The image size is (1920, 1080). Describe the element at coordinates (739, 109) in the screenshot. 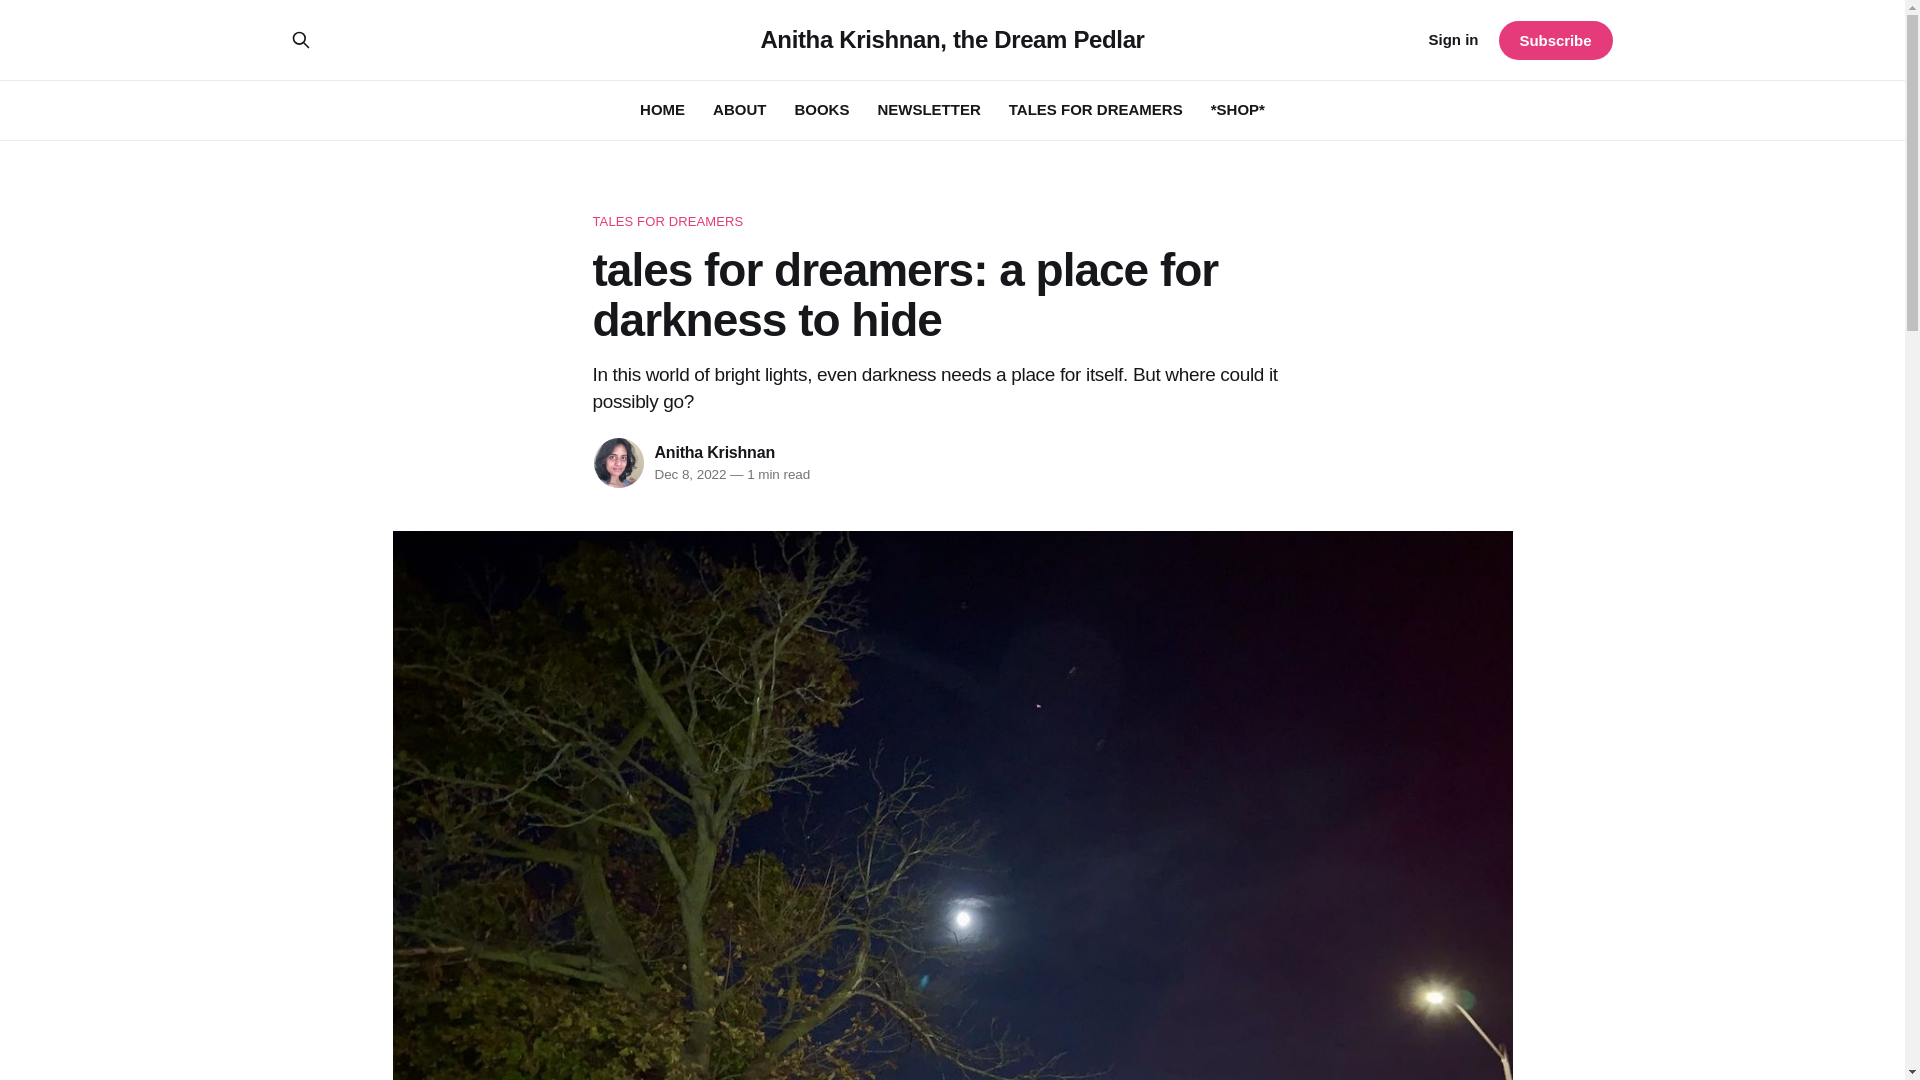

I see `ABOUT` at that location.